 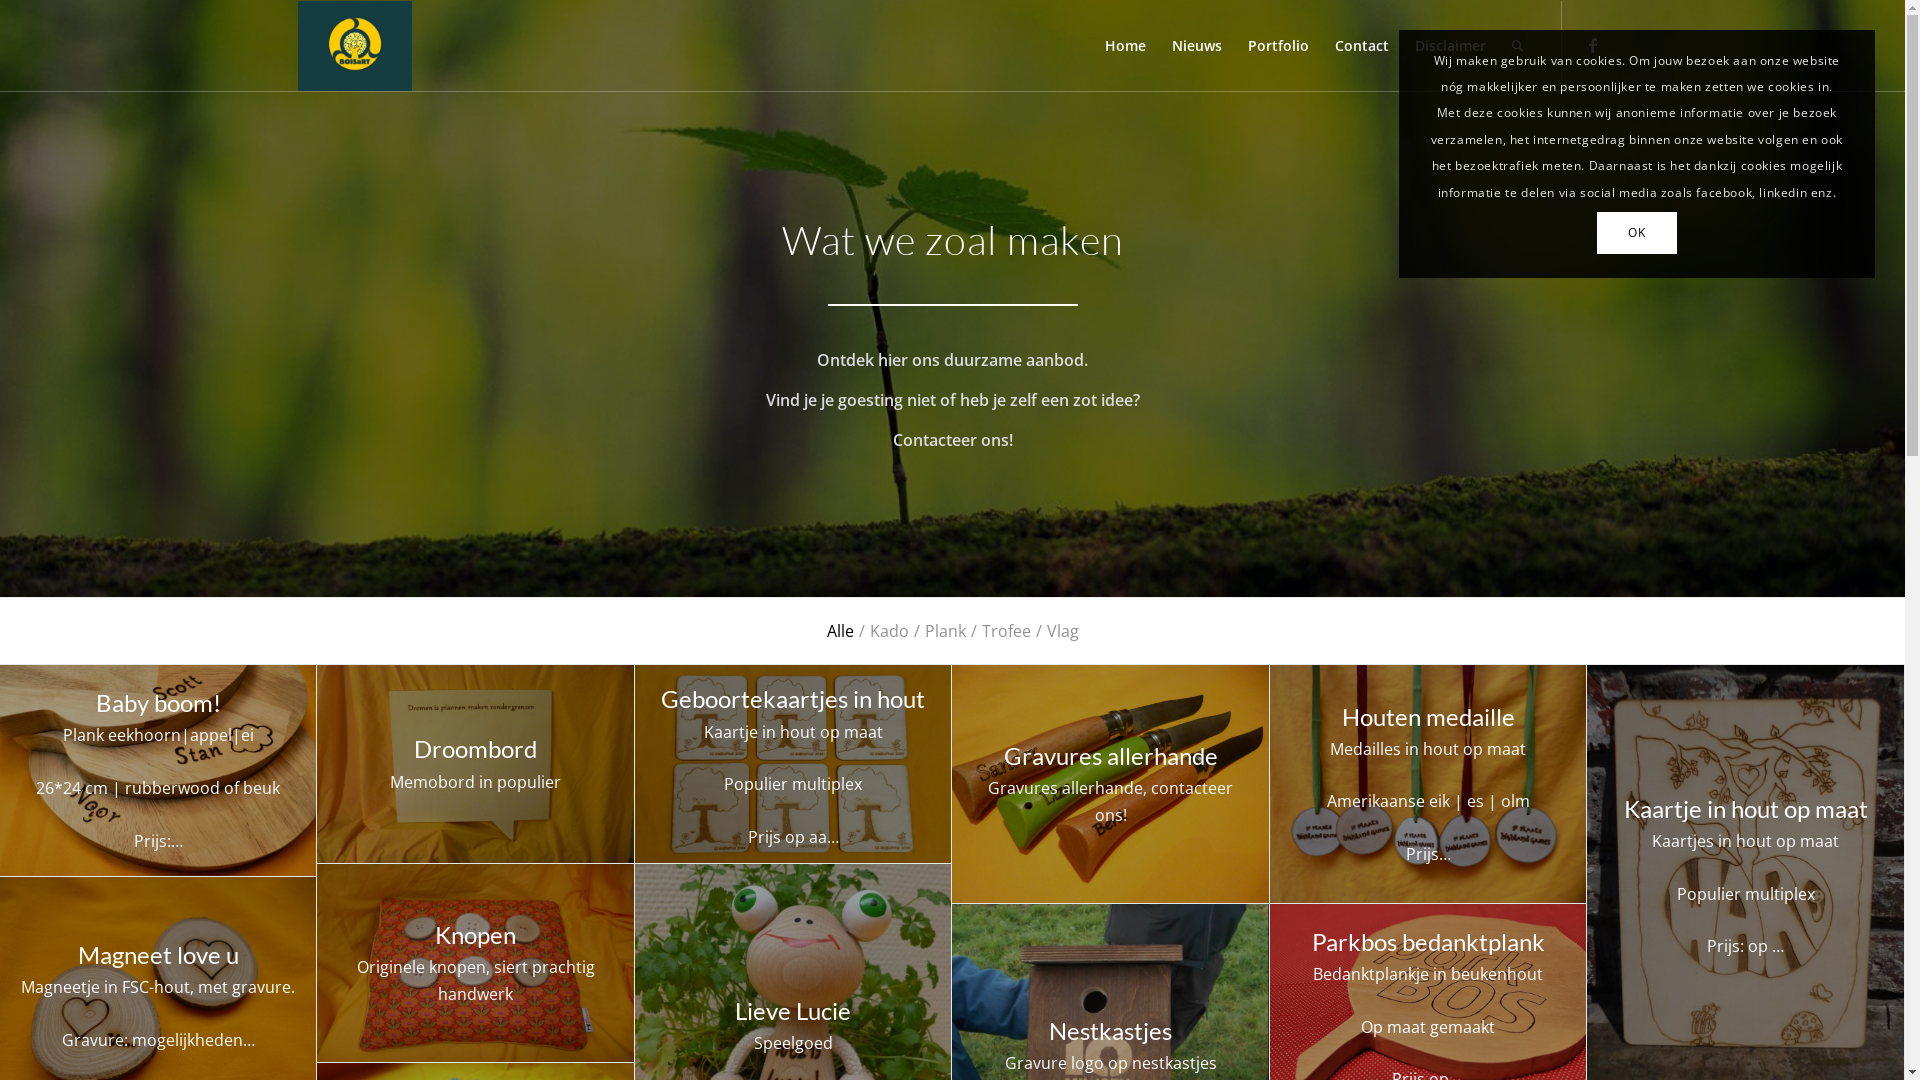 What do you see at coordinates (1450, 46) in the screenshot?
I see `Disclaimer` at bounding box center [1450, 46].